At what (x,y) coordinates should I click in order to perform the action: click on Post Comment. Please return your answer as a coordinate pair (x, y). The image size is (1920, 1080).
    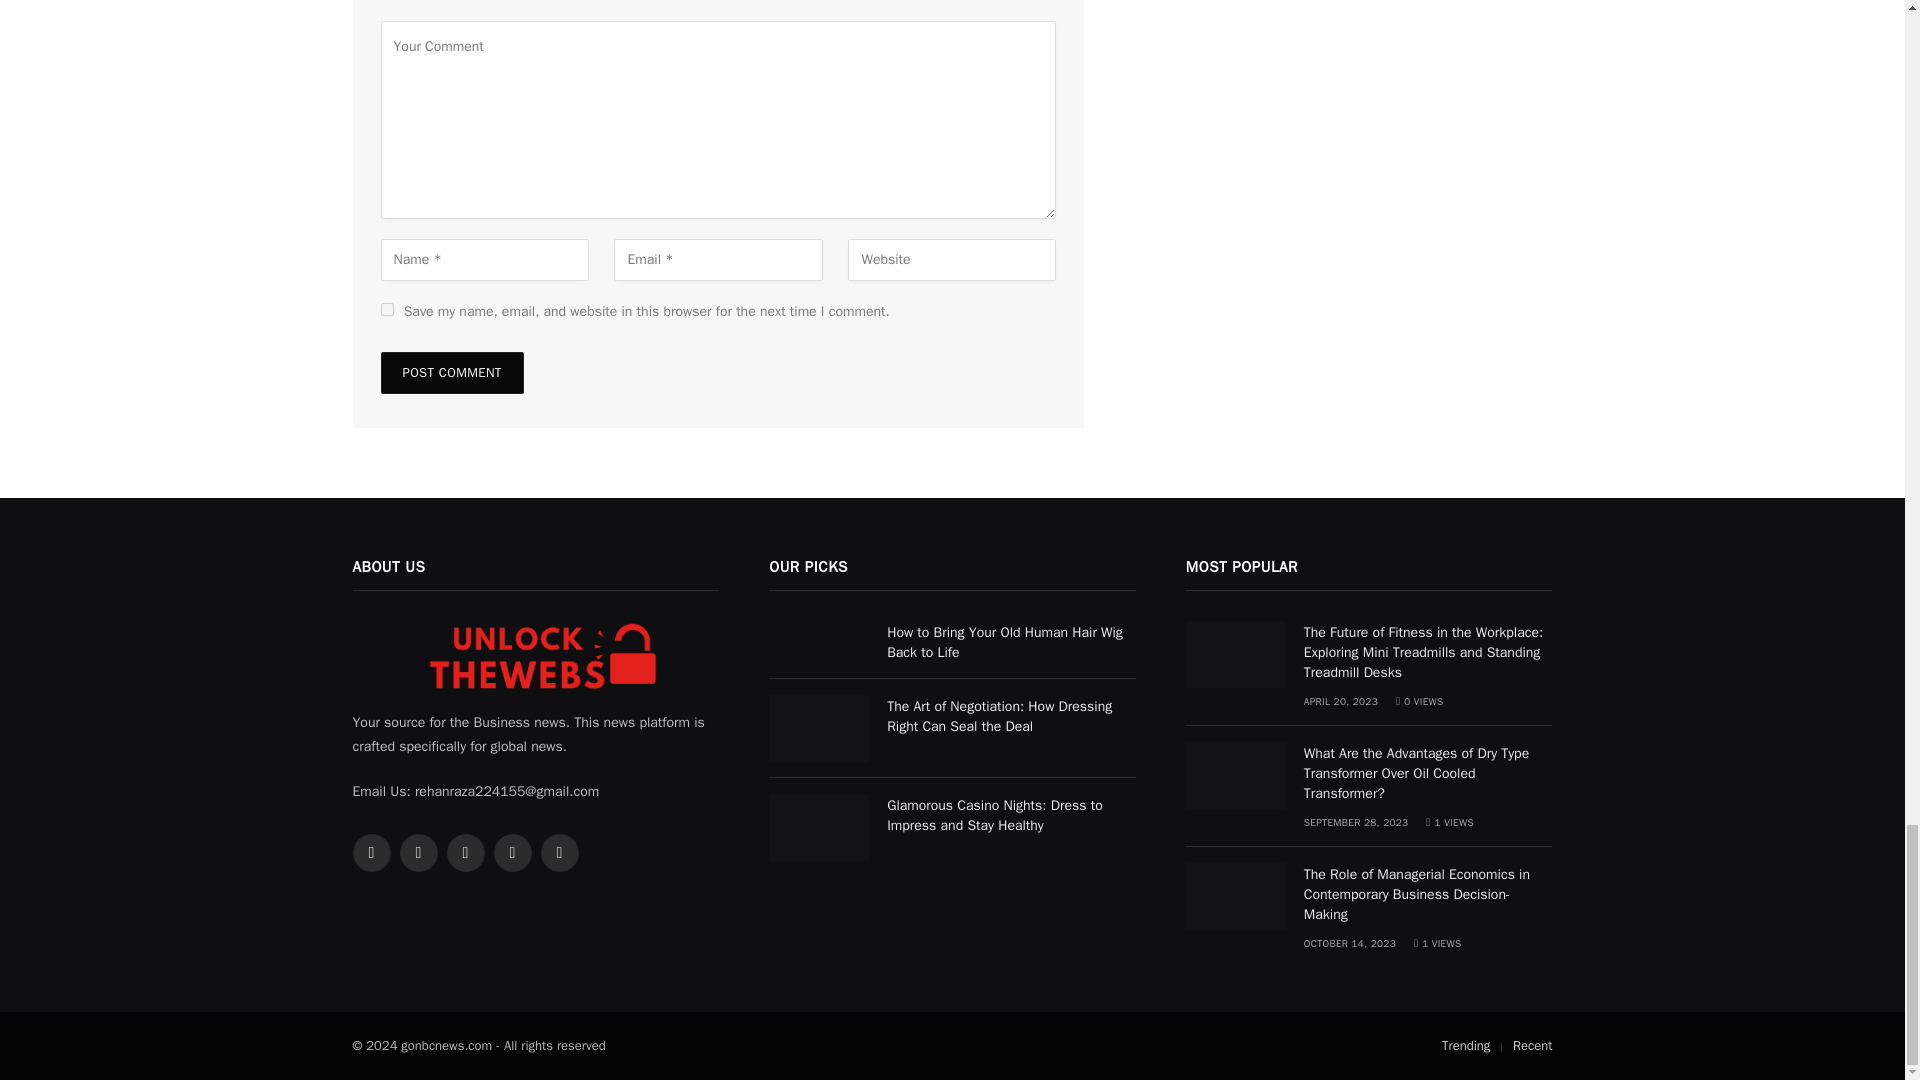
    Looking at the image, I should click on (451, 373).